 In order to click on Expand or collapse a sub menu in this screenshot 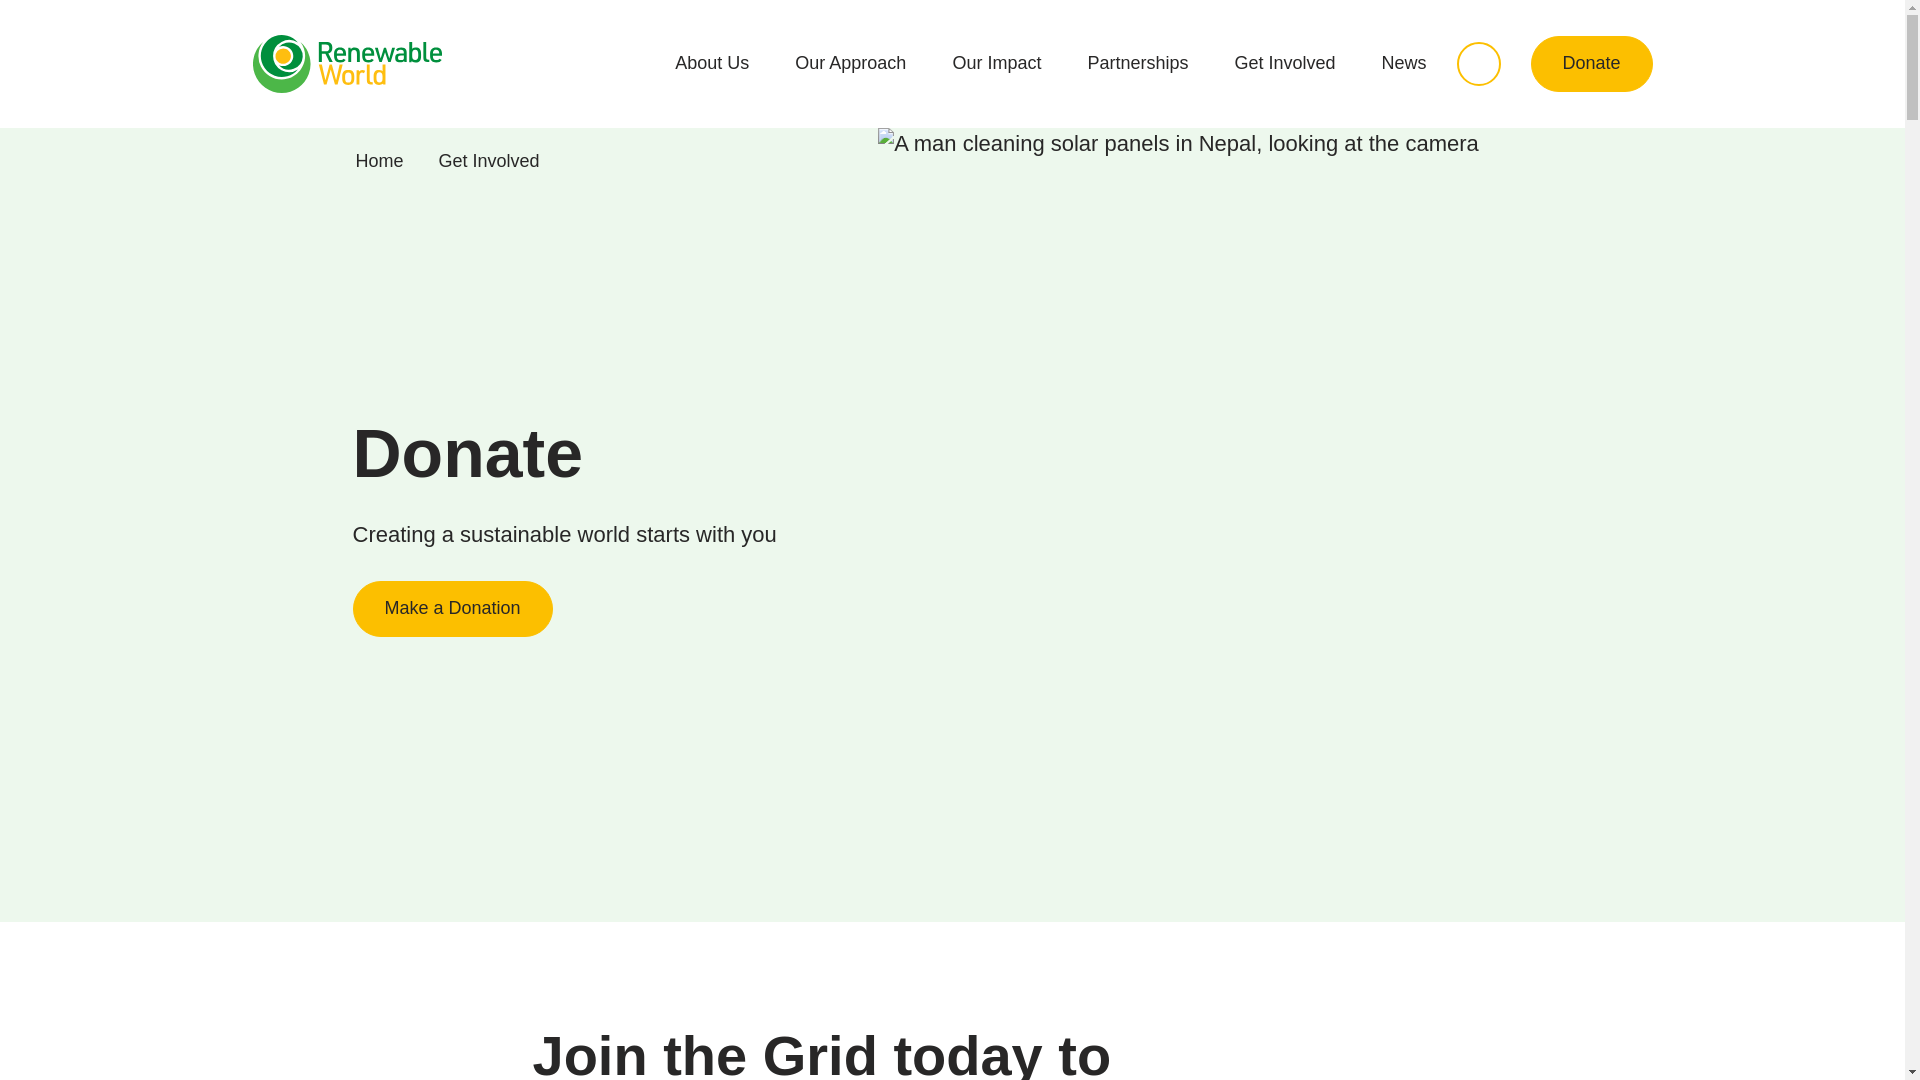, I will do `click(764, 63)`.